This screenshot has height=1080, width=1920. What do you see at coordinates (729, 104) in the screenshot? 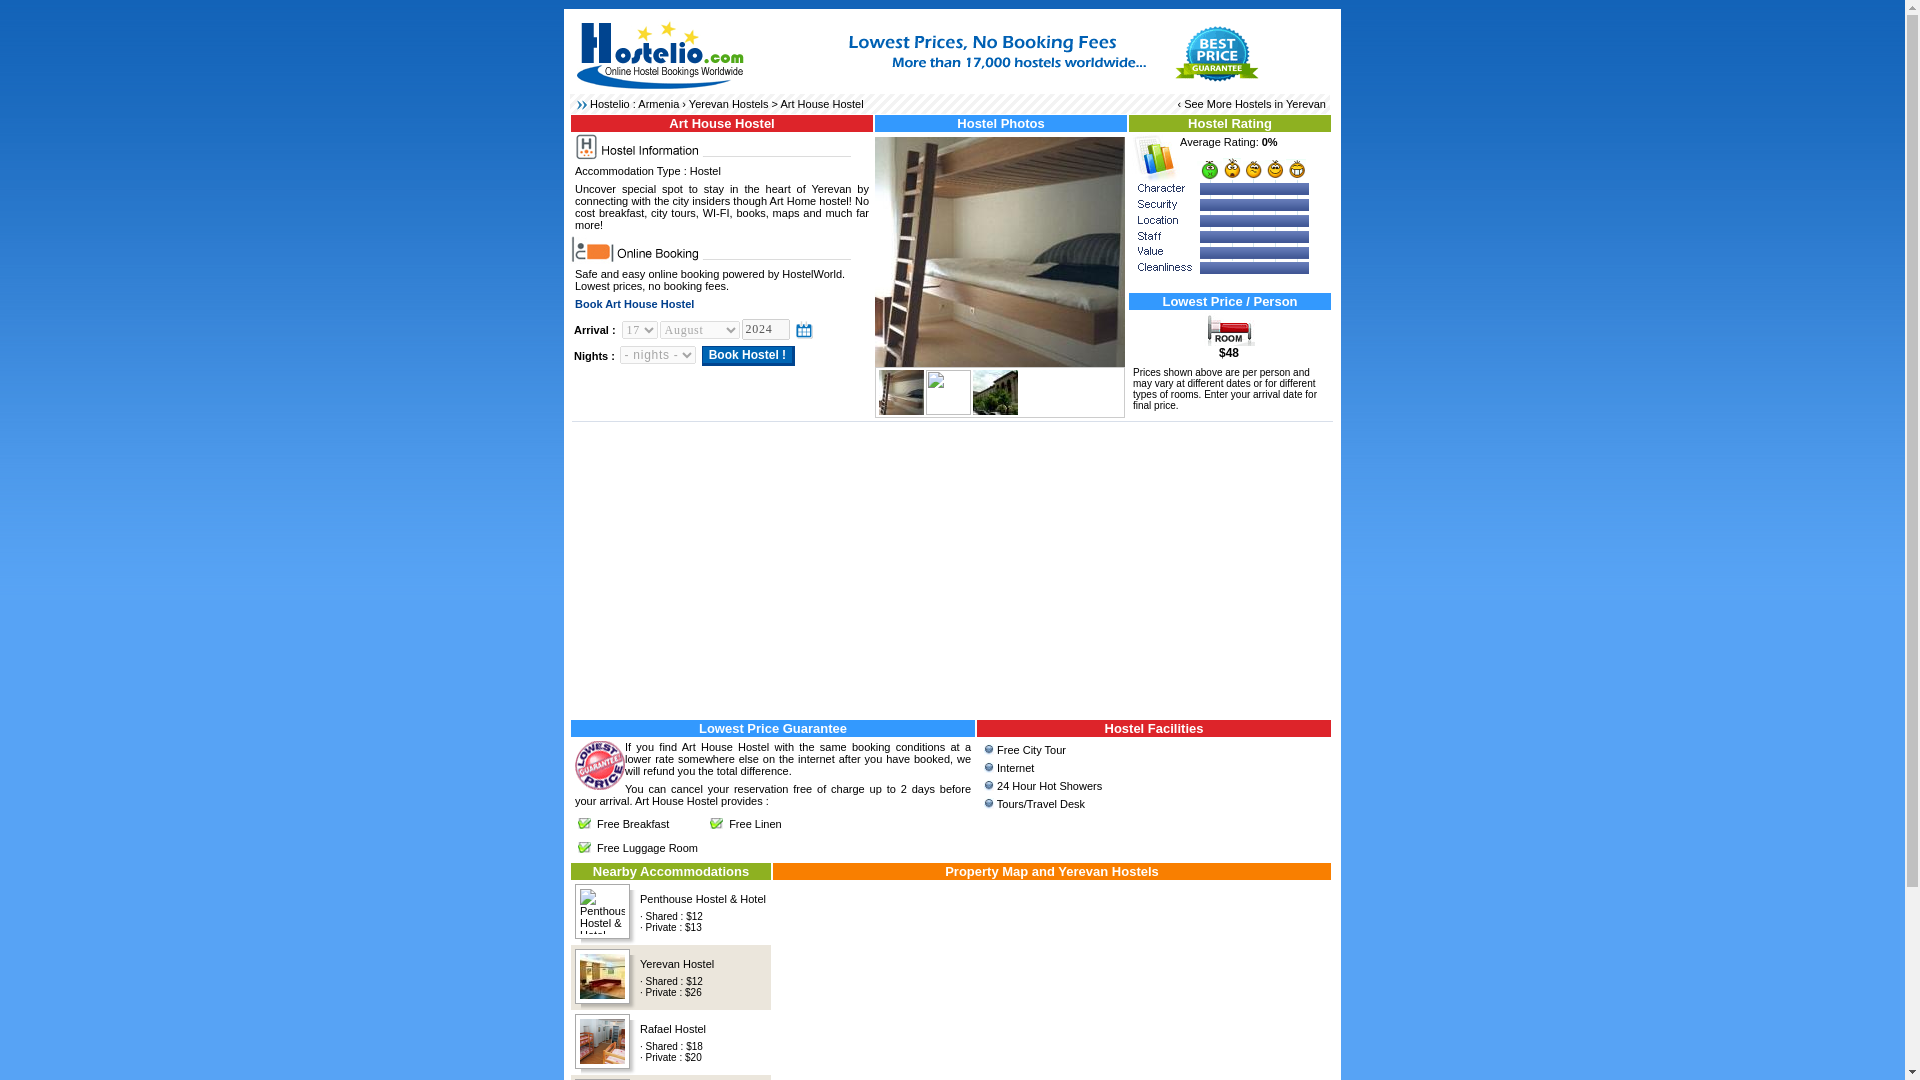
I see `Yerevan Hostels` at bounding box center [729, 104].